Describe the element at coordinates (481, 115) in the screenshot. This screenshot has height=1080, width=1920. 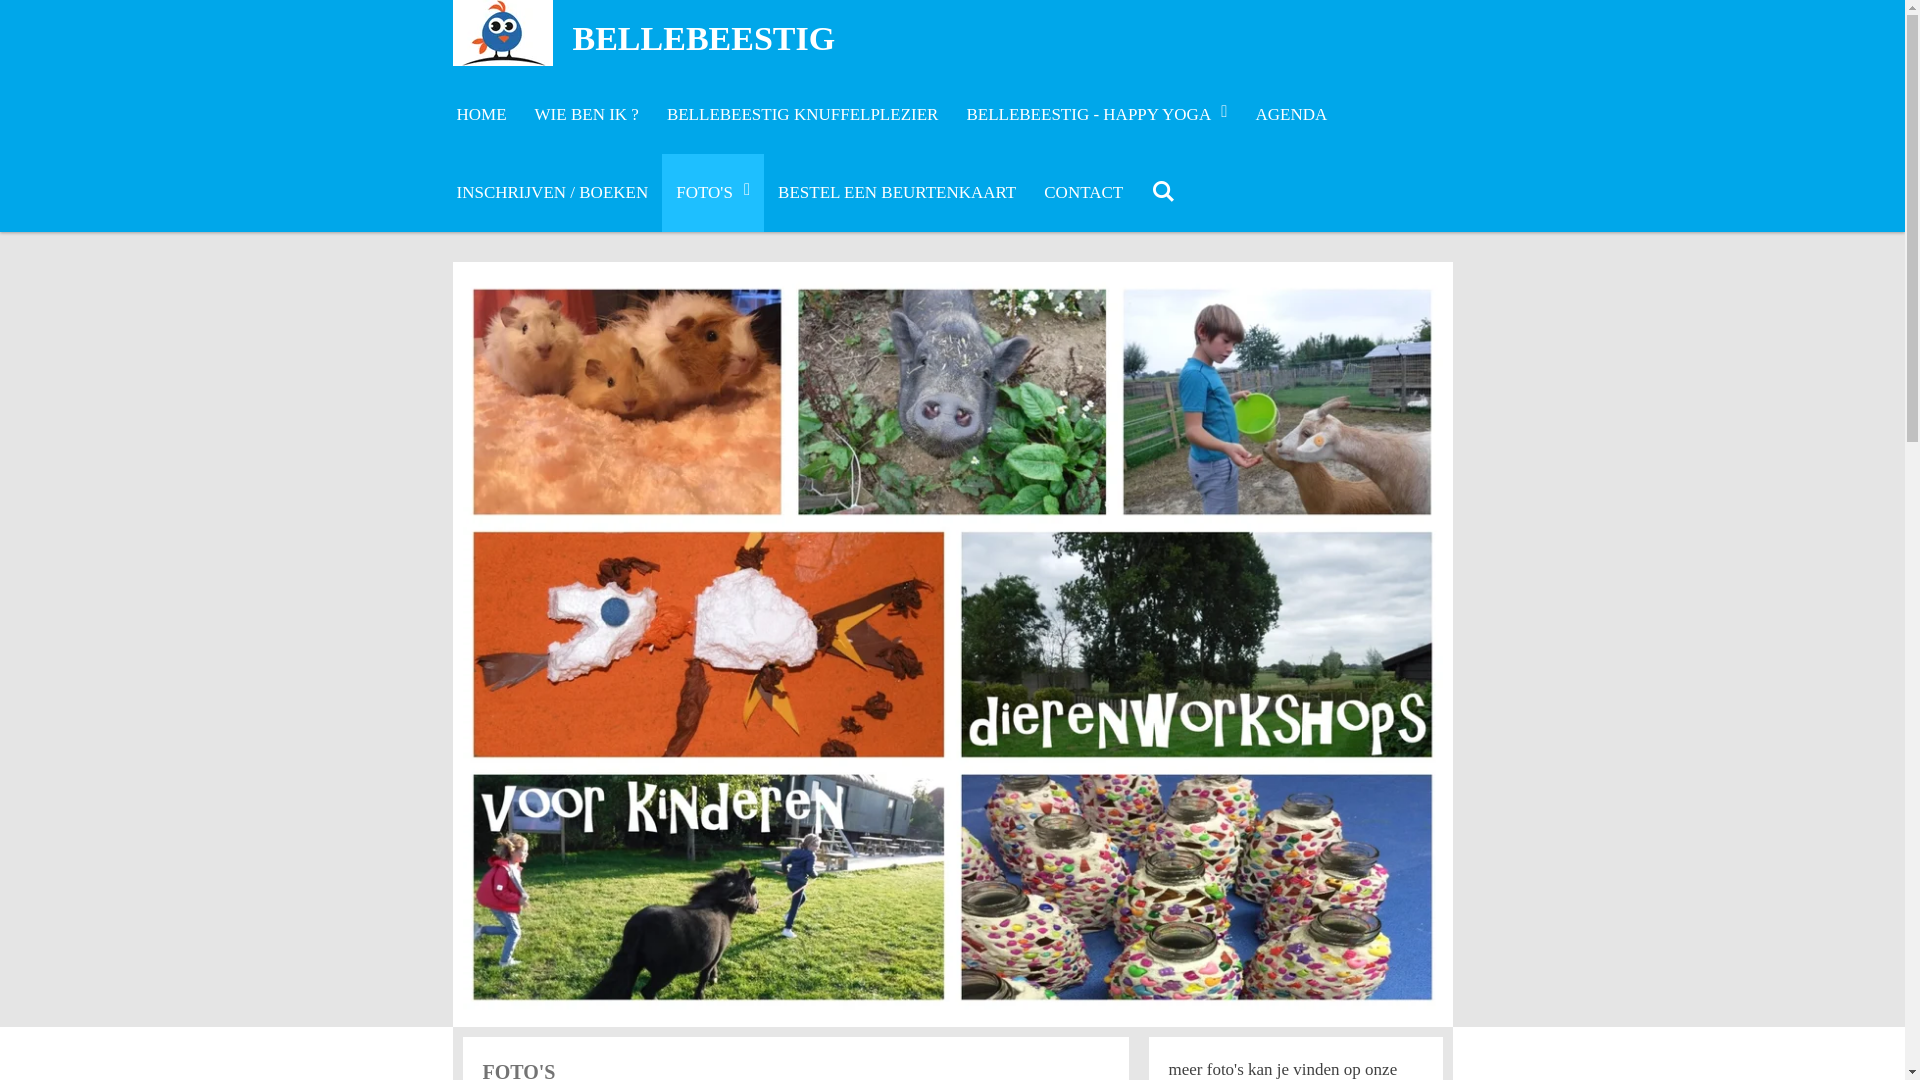
I see `HOME` at that location.